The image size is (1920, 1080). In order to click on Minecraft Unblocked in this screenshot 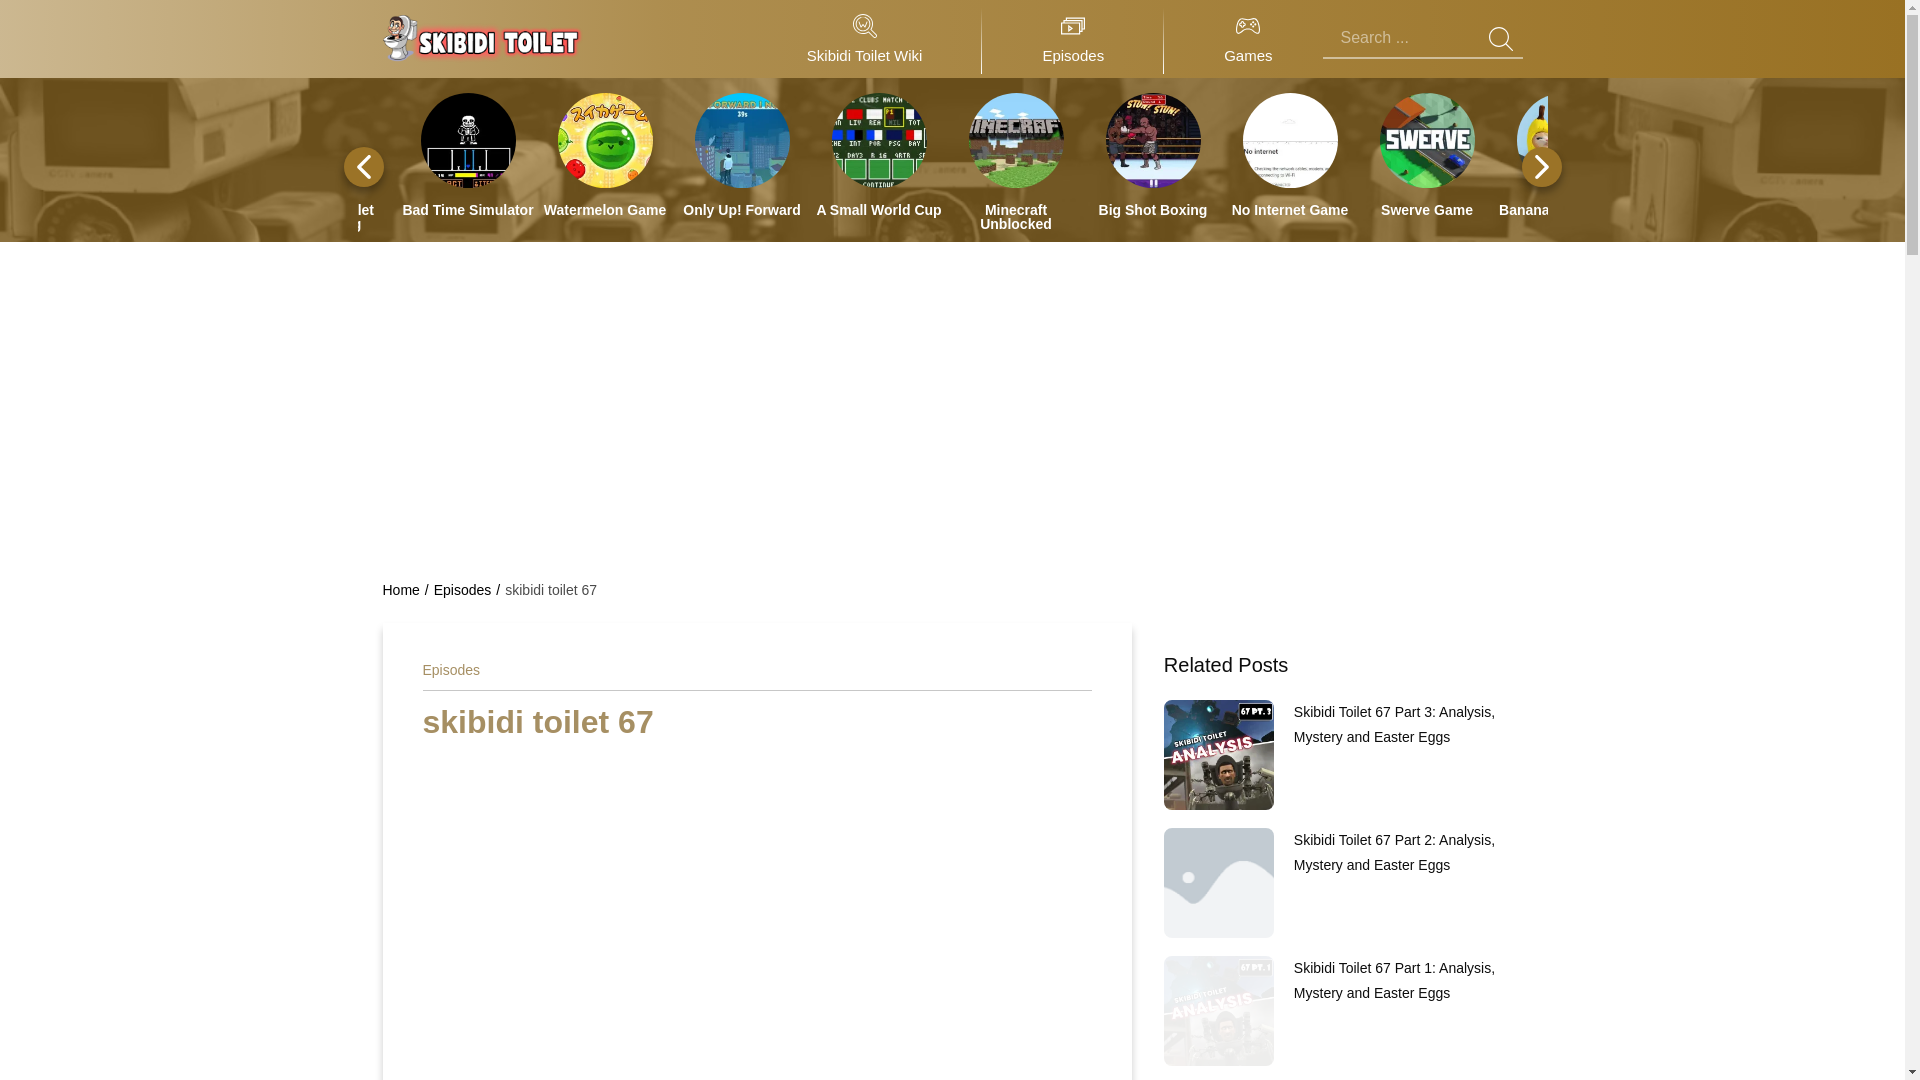, I will do `click(1016, 217)`.